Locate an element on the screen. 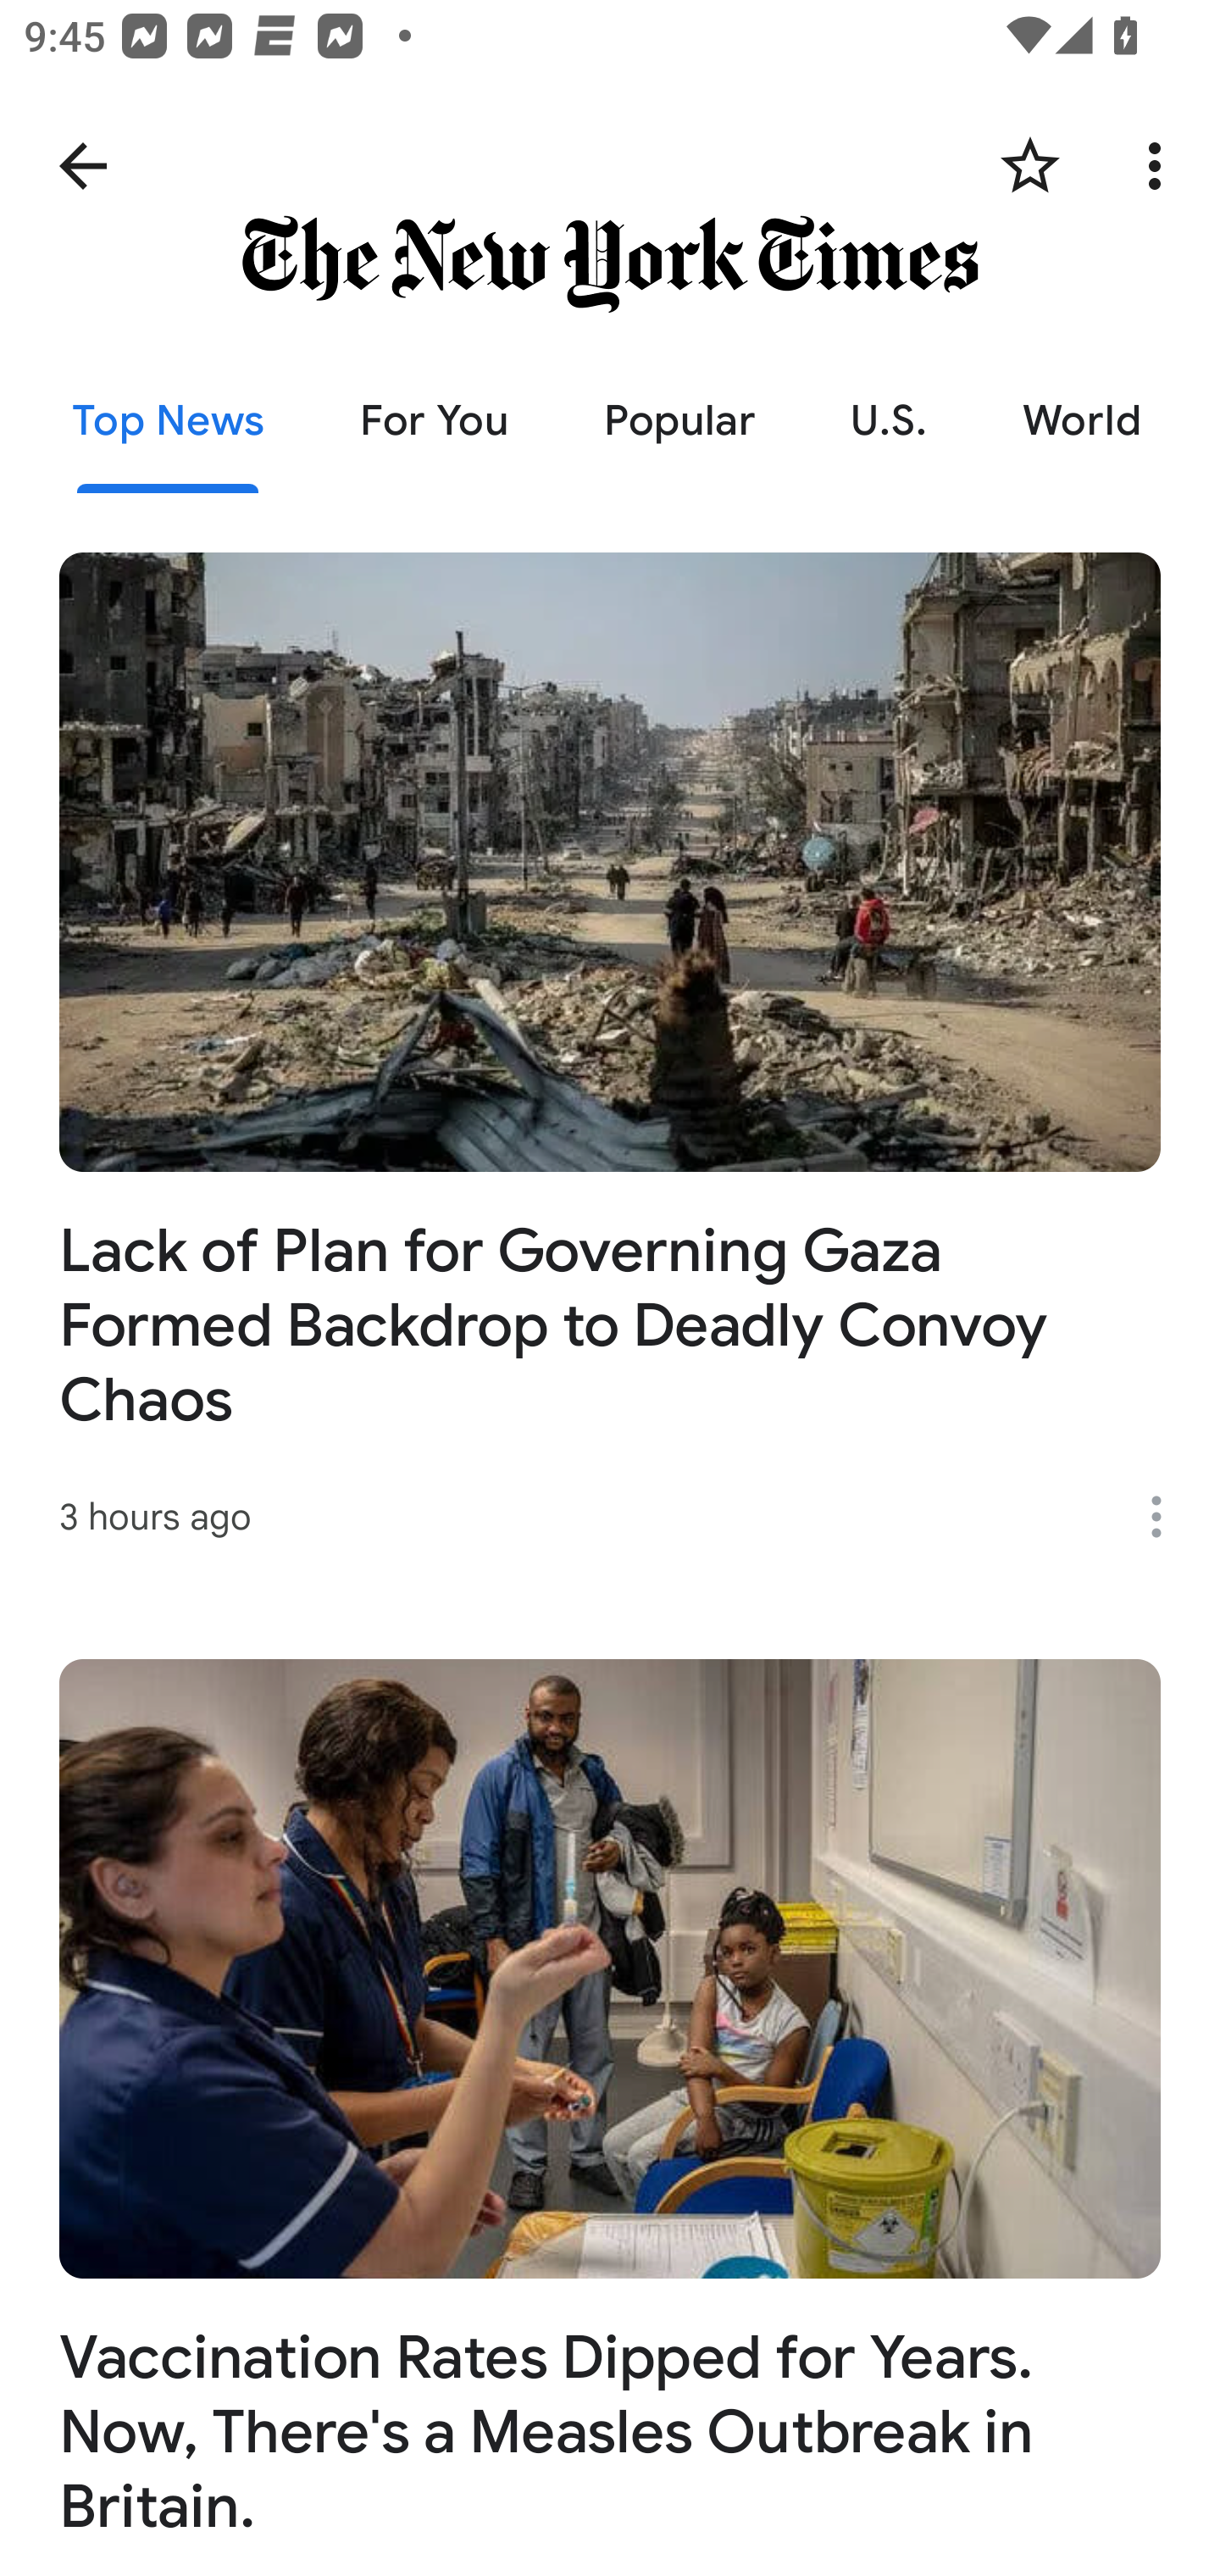 The height and width of the screenshot is (2576, 1220). More options is located at coordinates (1167, 1517).